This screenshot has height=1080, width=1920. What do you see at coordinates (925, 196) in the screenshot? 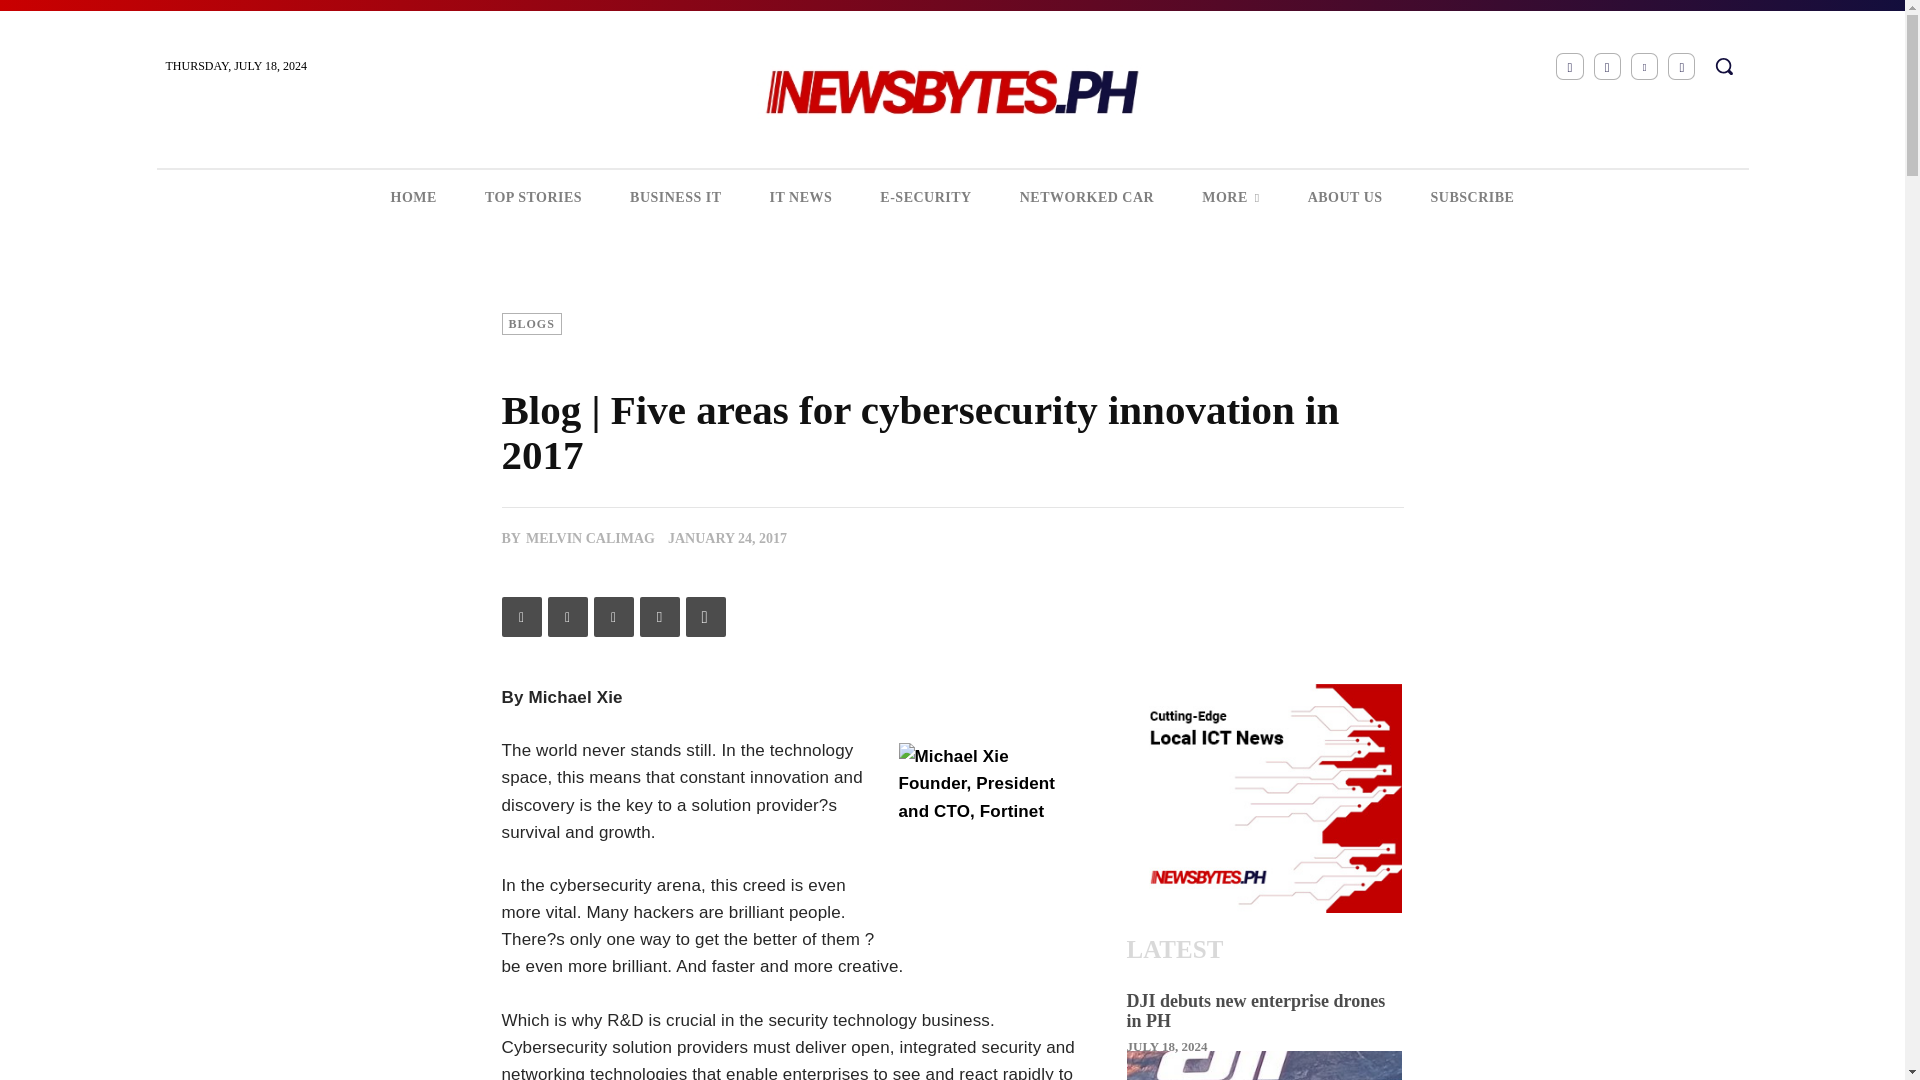
I see `E-SECURITY` at bounding box center [925, 196].